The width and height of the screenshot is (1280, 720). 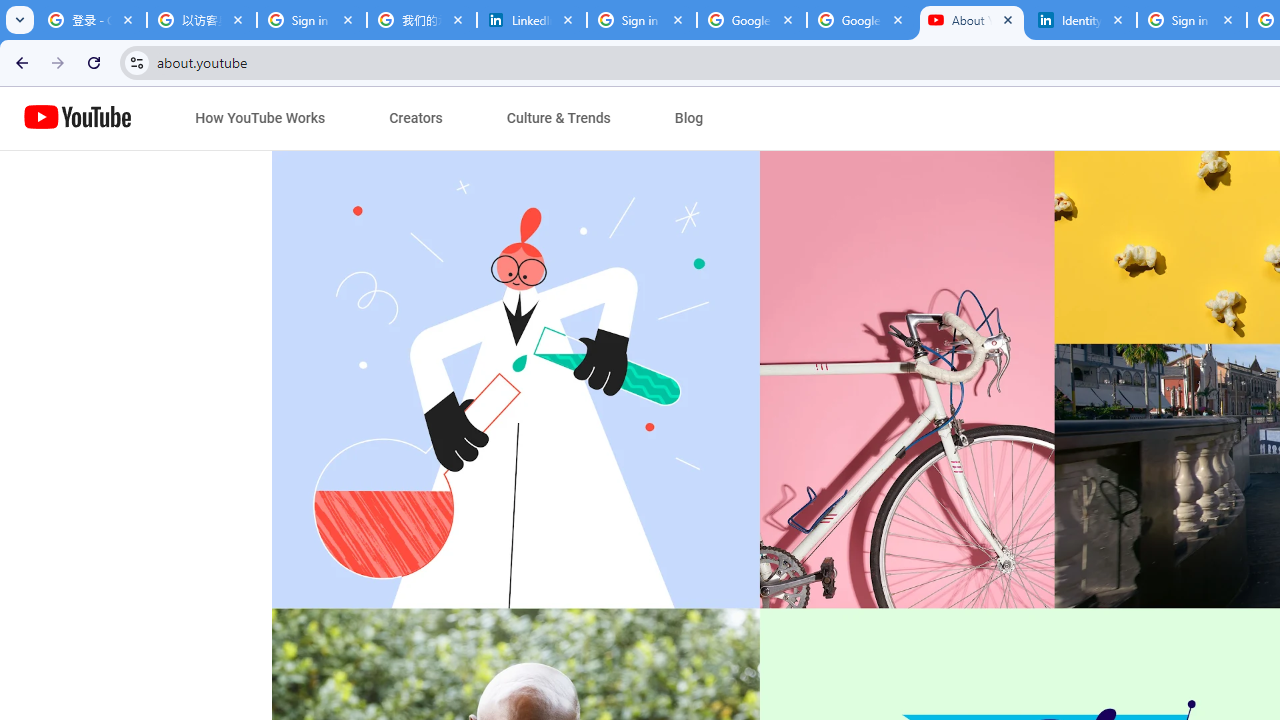 What do you see at coordinates (1191, 20) in the screenshot?
I see `Sign in - Google Accounts` at bounding box center [1191, 20].